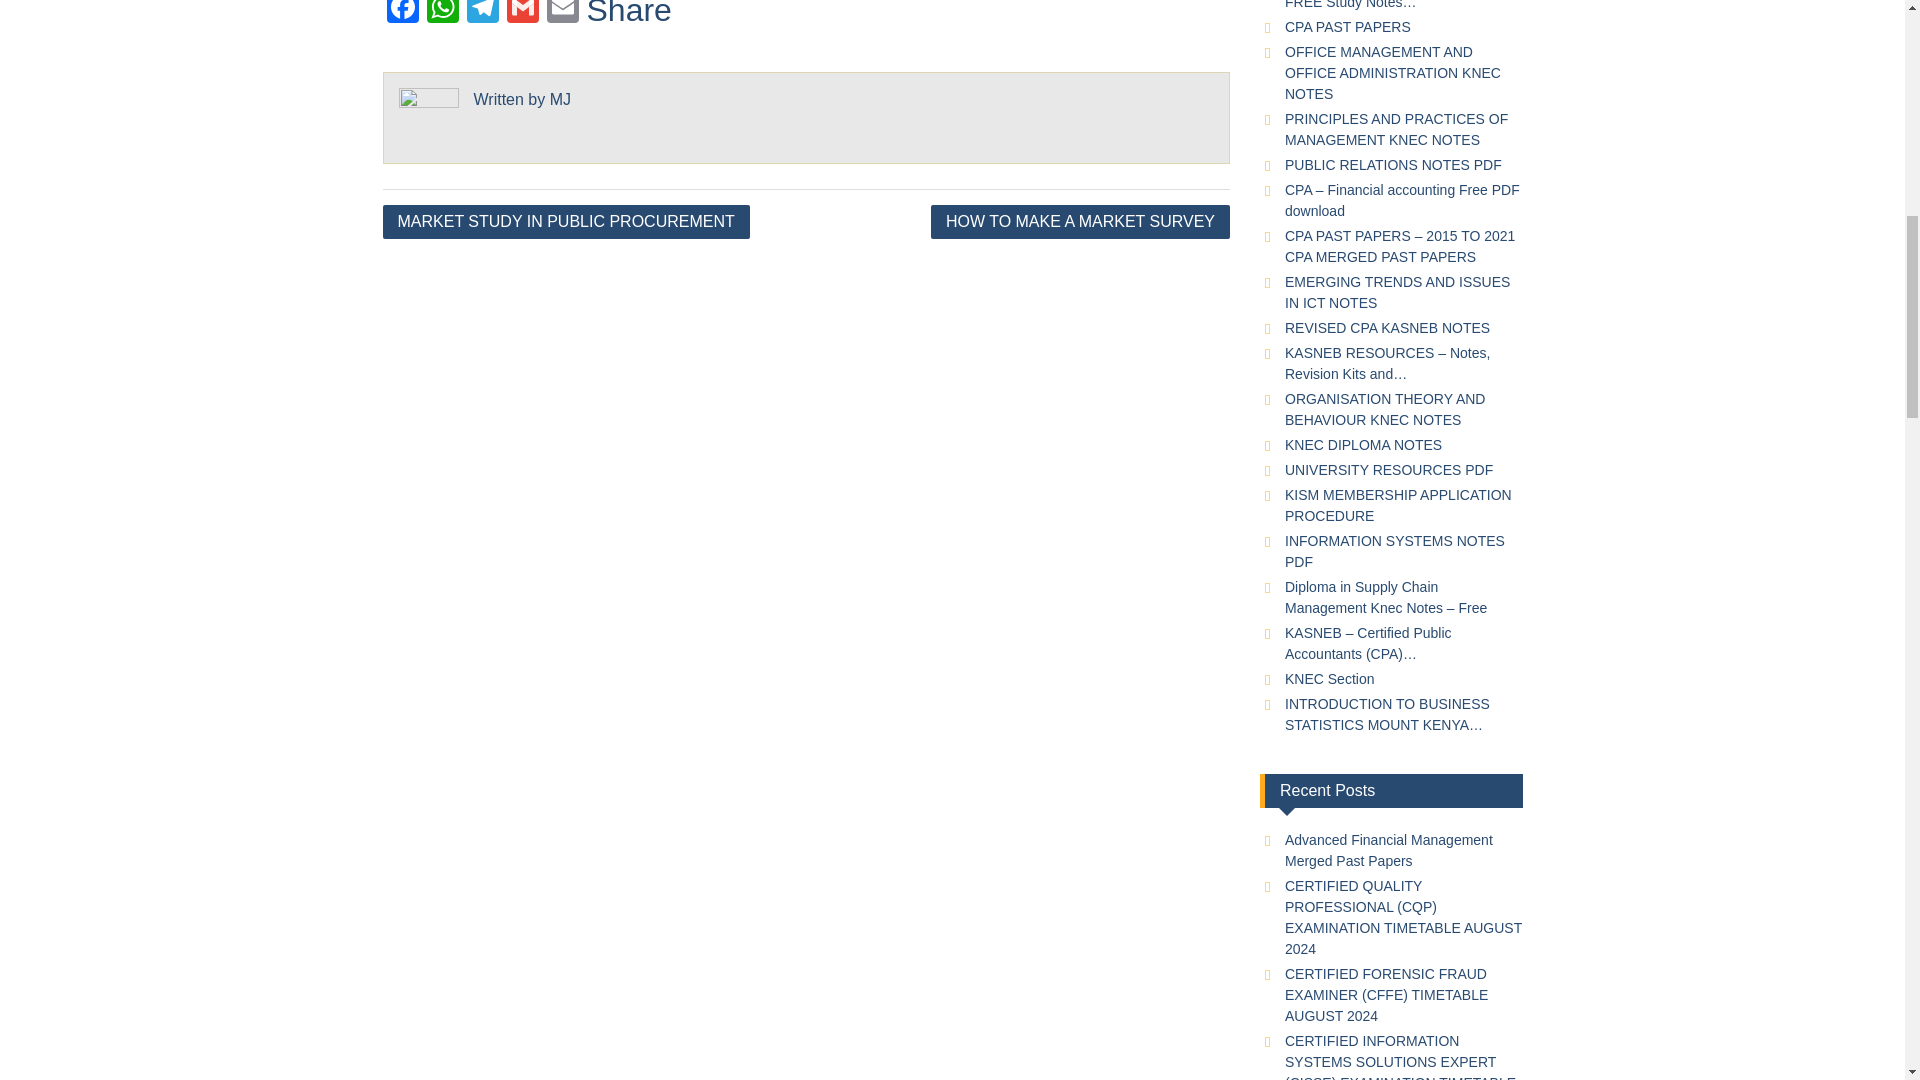 The image size is (1920, 1080). What do you see at coordinates (442, 14) in the screenshot?
I see `WhatsApp` at bounding box center [442, 14].